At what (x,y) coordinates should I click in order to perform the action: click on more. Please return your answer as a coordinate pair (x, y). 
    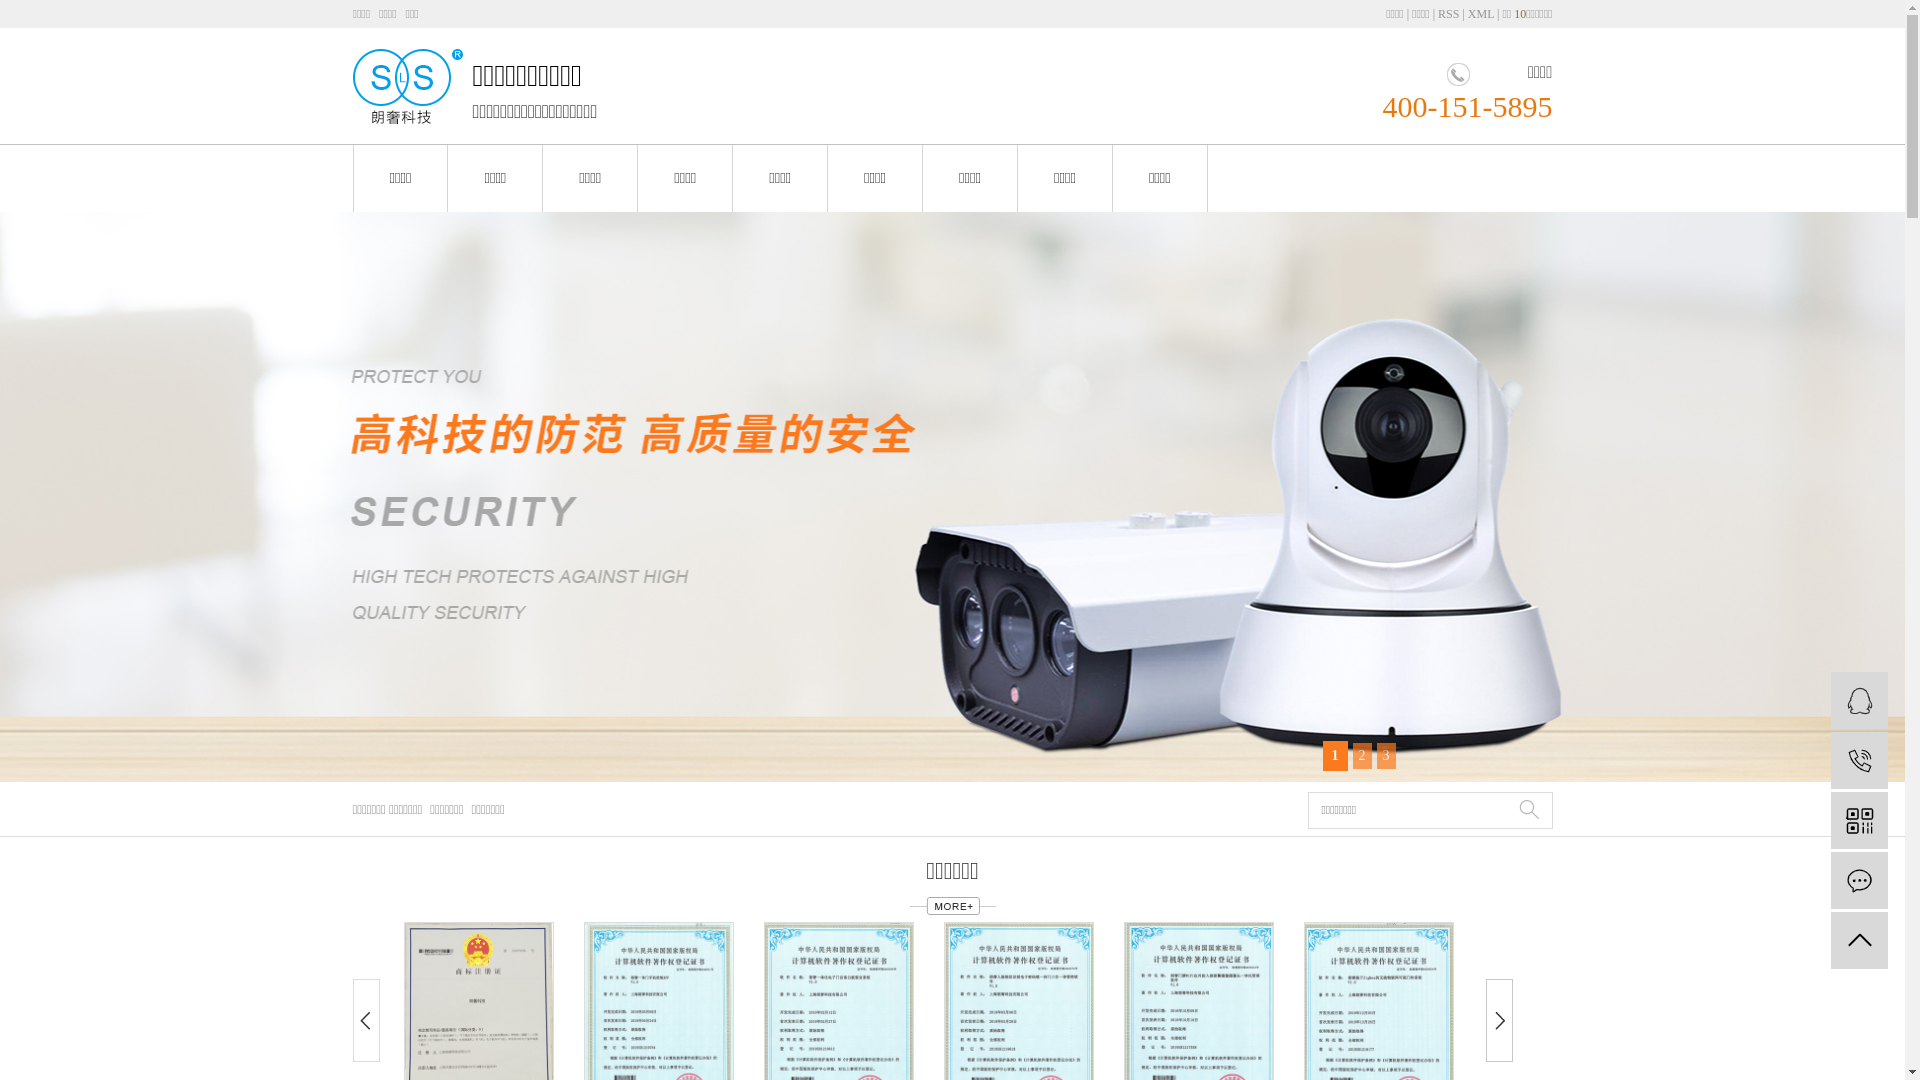
    Looking at the image, I should click on (953, 904).